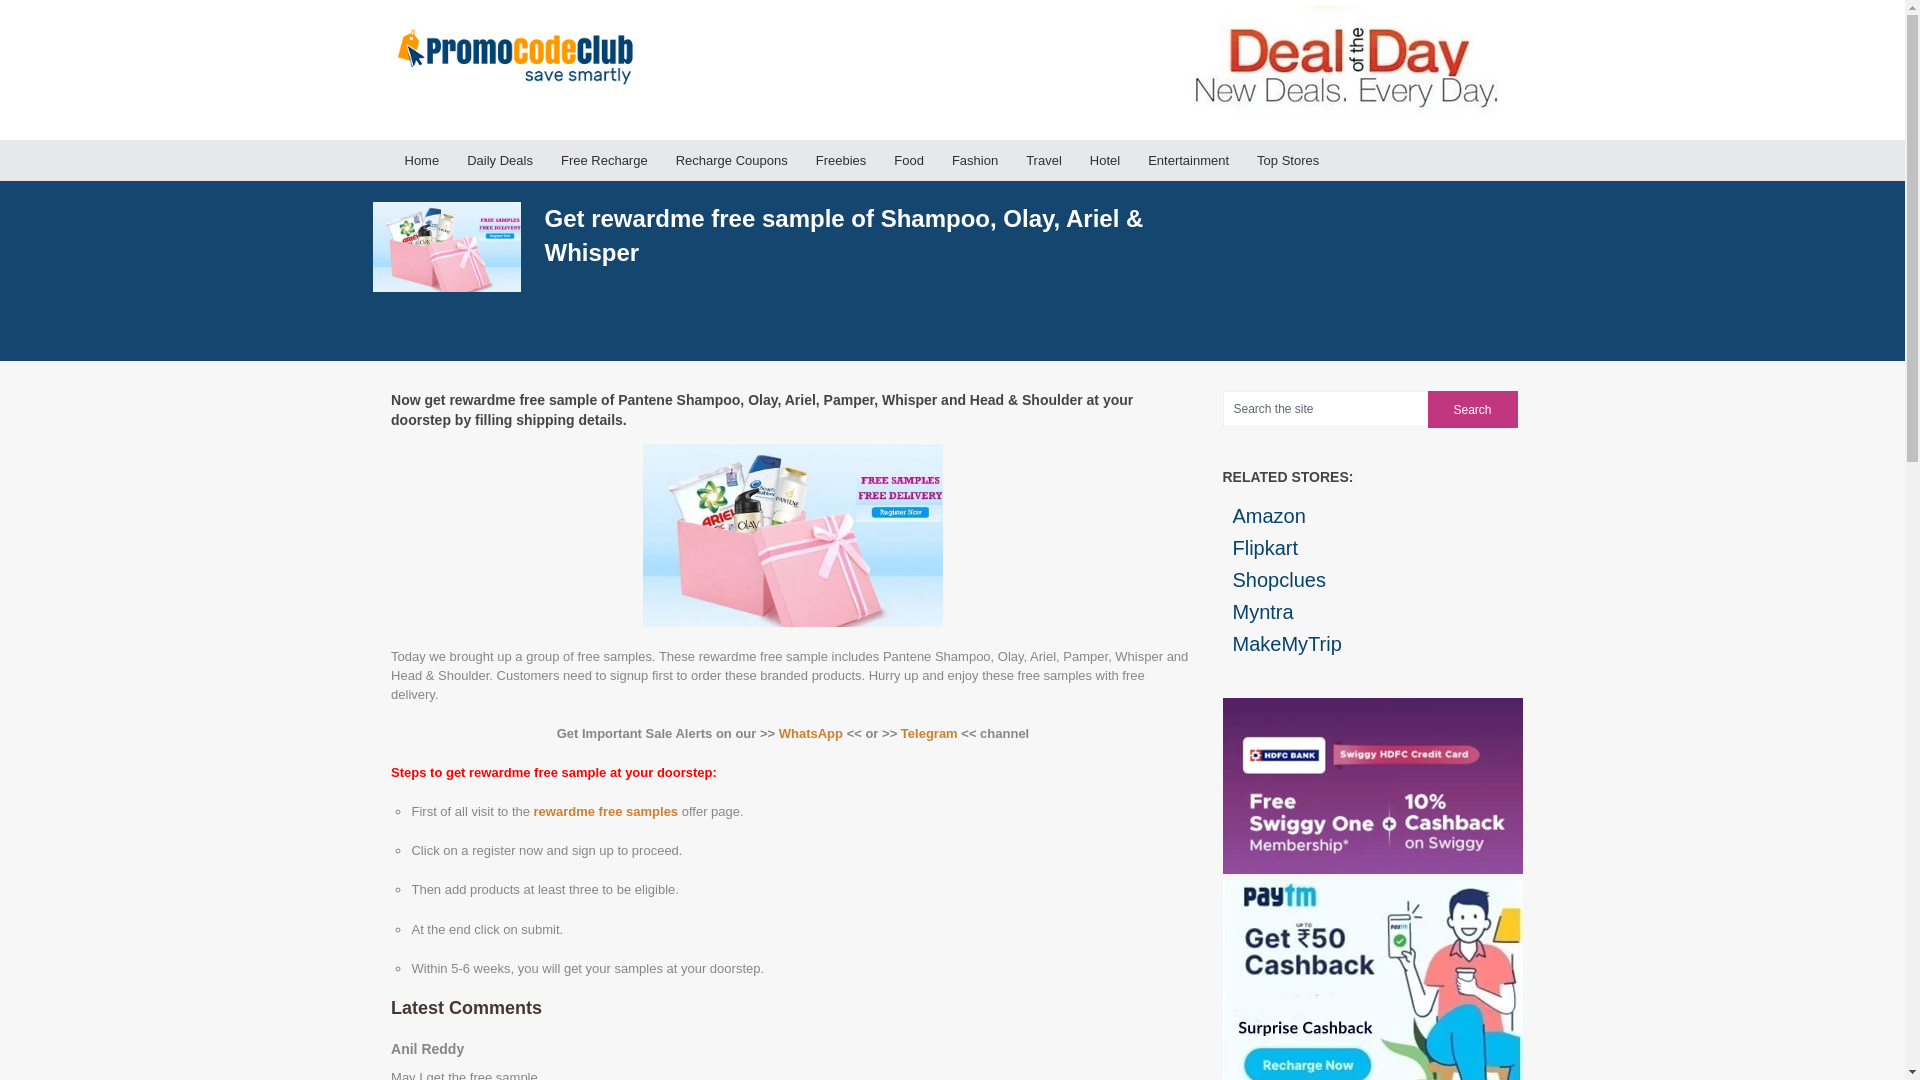  I want to click on Fashion, so click(974, 160).